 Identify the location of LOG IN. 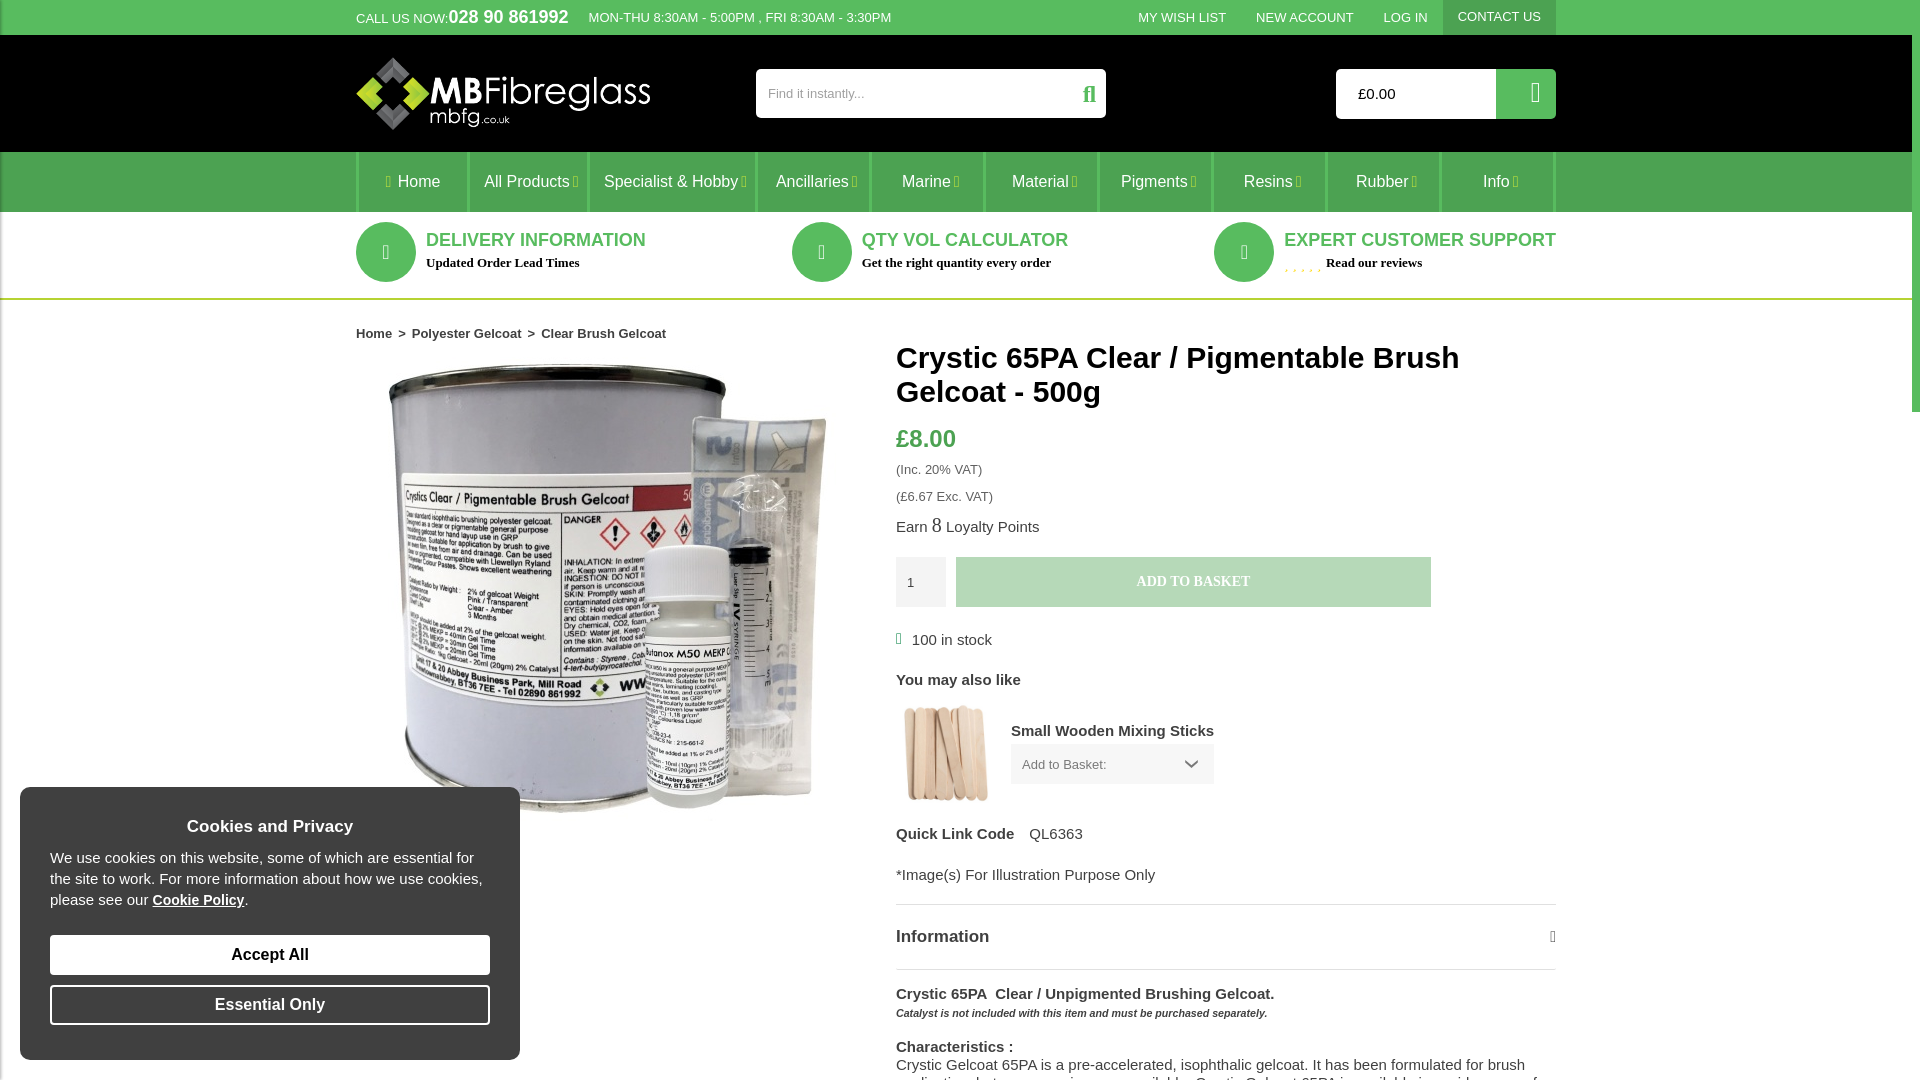
(1406, 17).